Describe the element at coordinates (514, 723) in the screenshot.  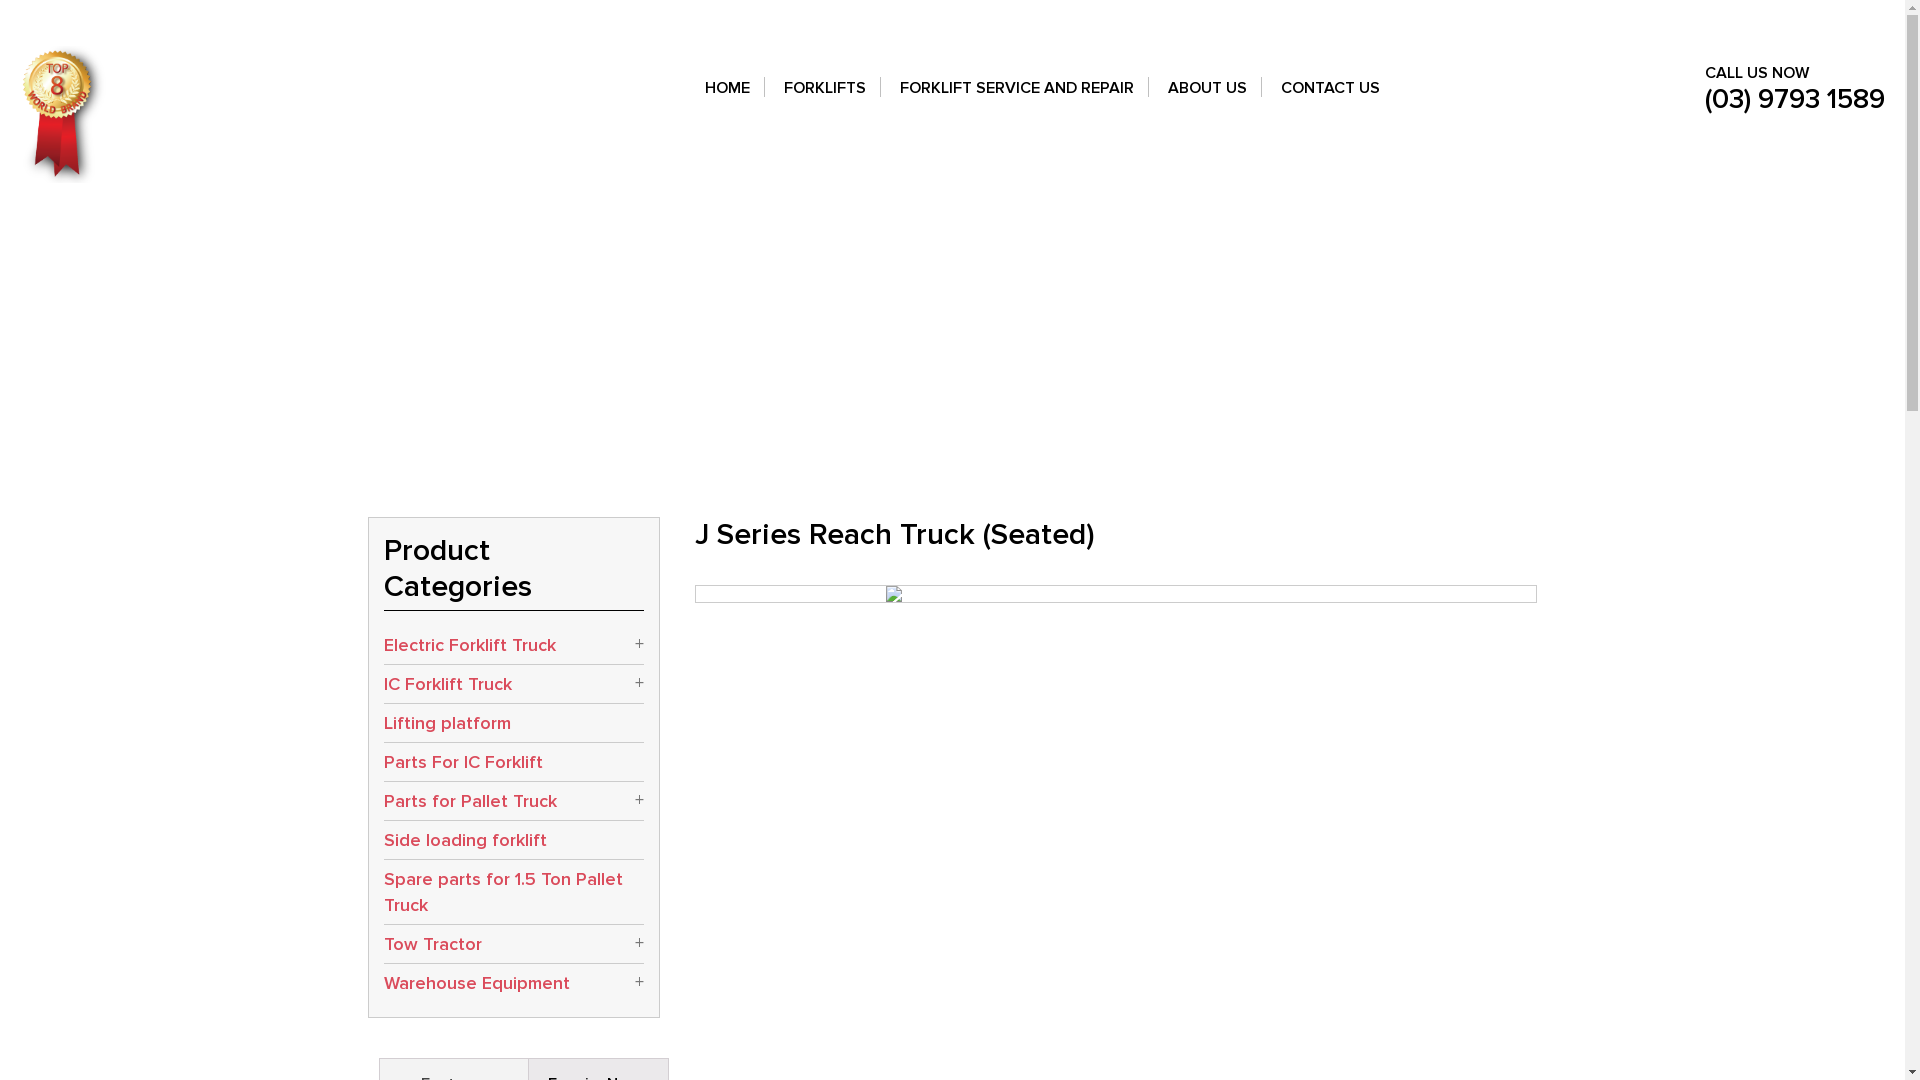
I see `Lifting platform` at that location.